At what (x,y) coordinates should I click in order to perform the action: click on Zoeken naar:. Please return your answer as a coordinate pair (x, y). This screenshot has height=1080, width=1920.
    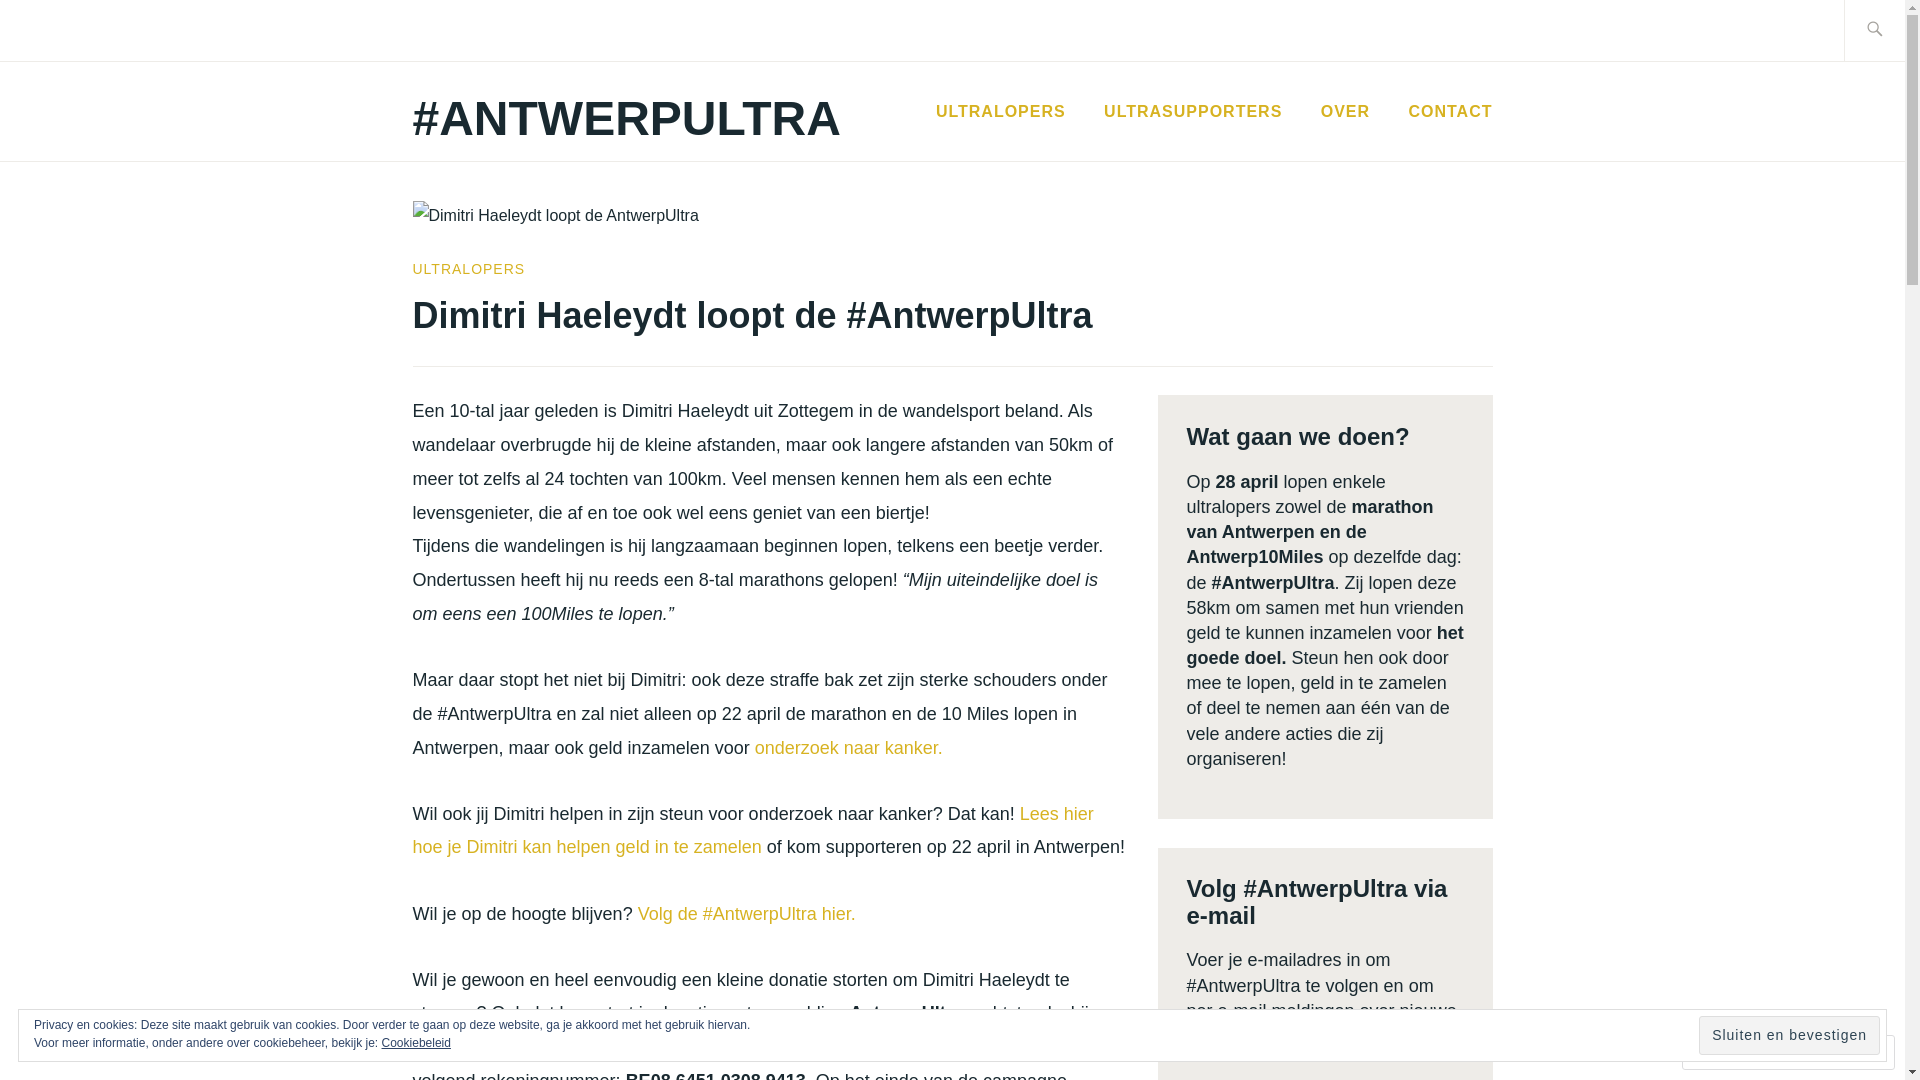
    Looking at the image, I should click on (1897, 30).